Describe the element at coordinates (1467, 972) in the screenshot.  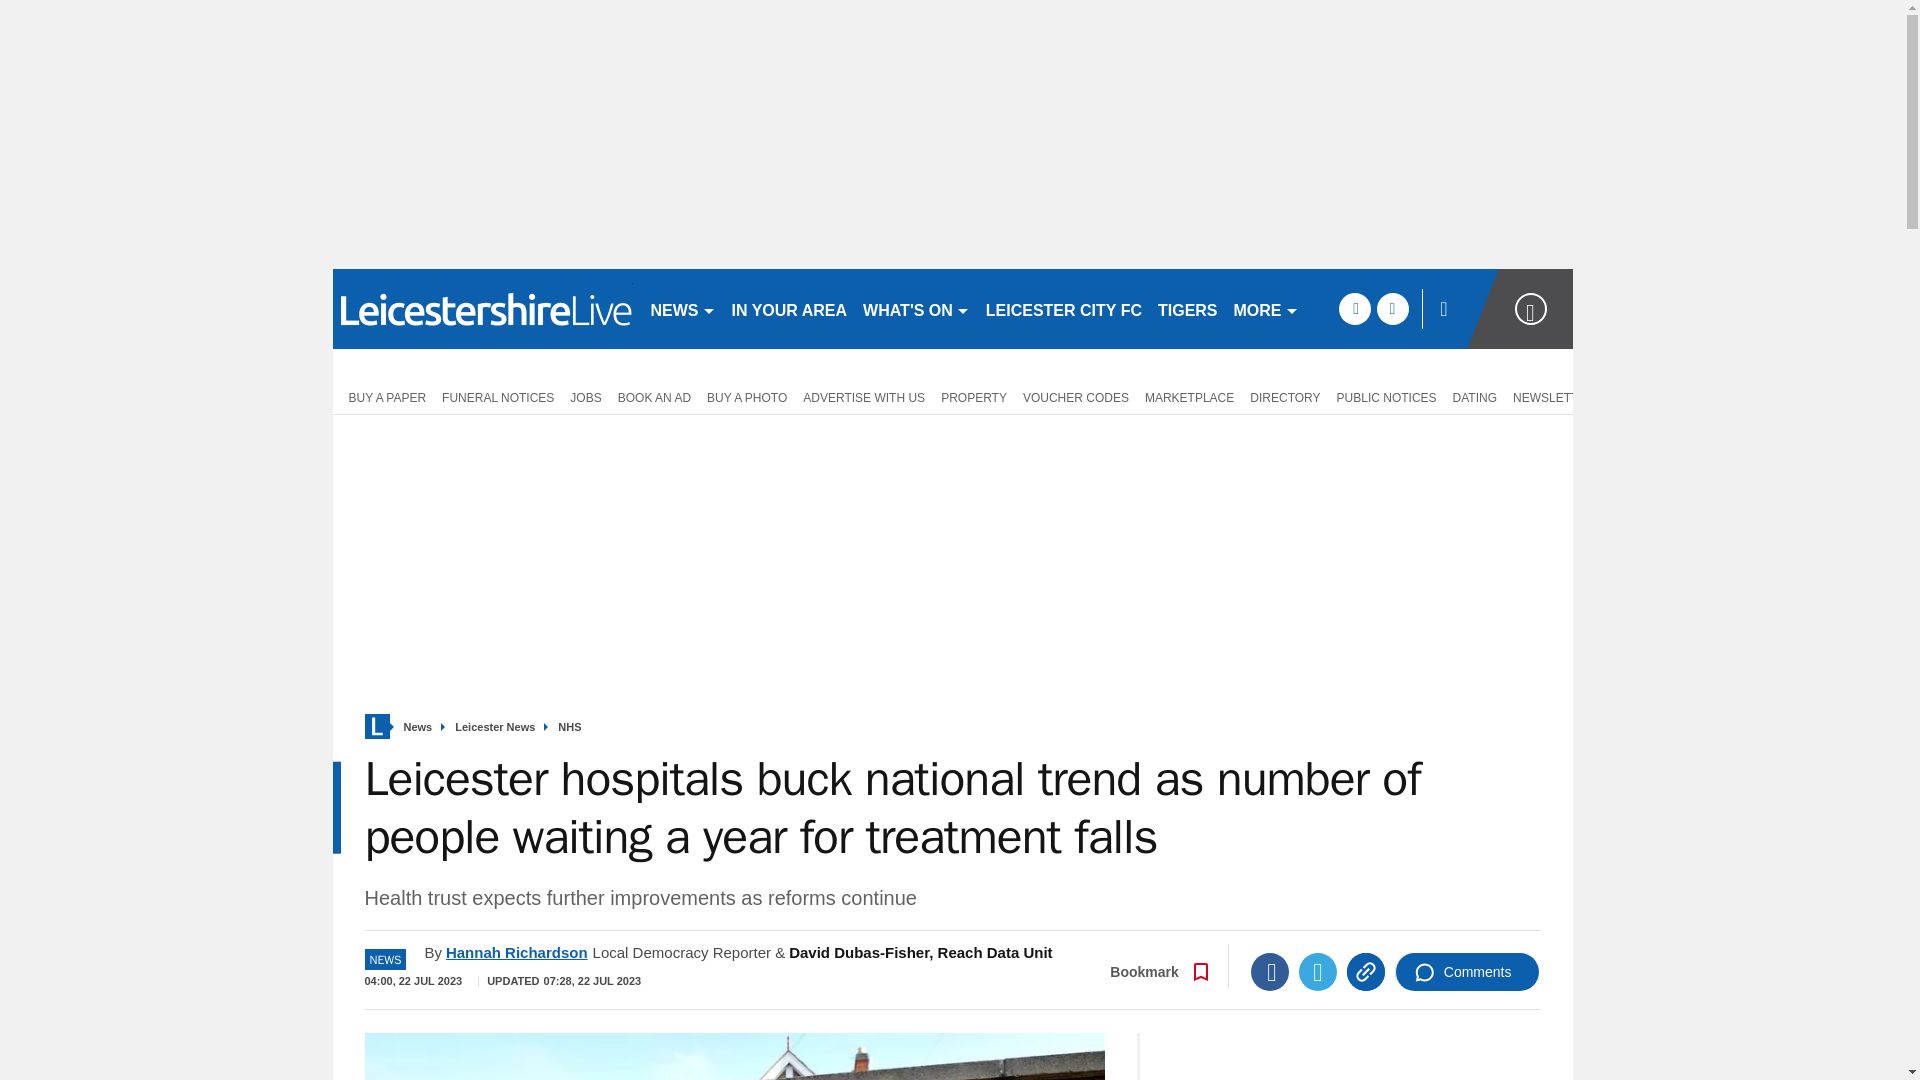
I see `Comments` at that location.